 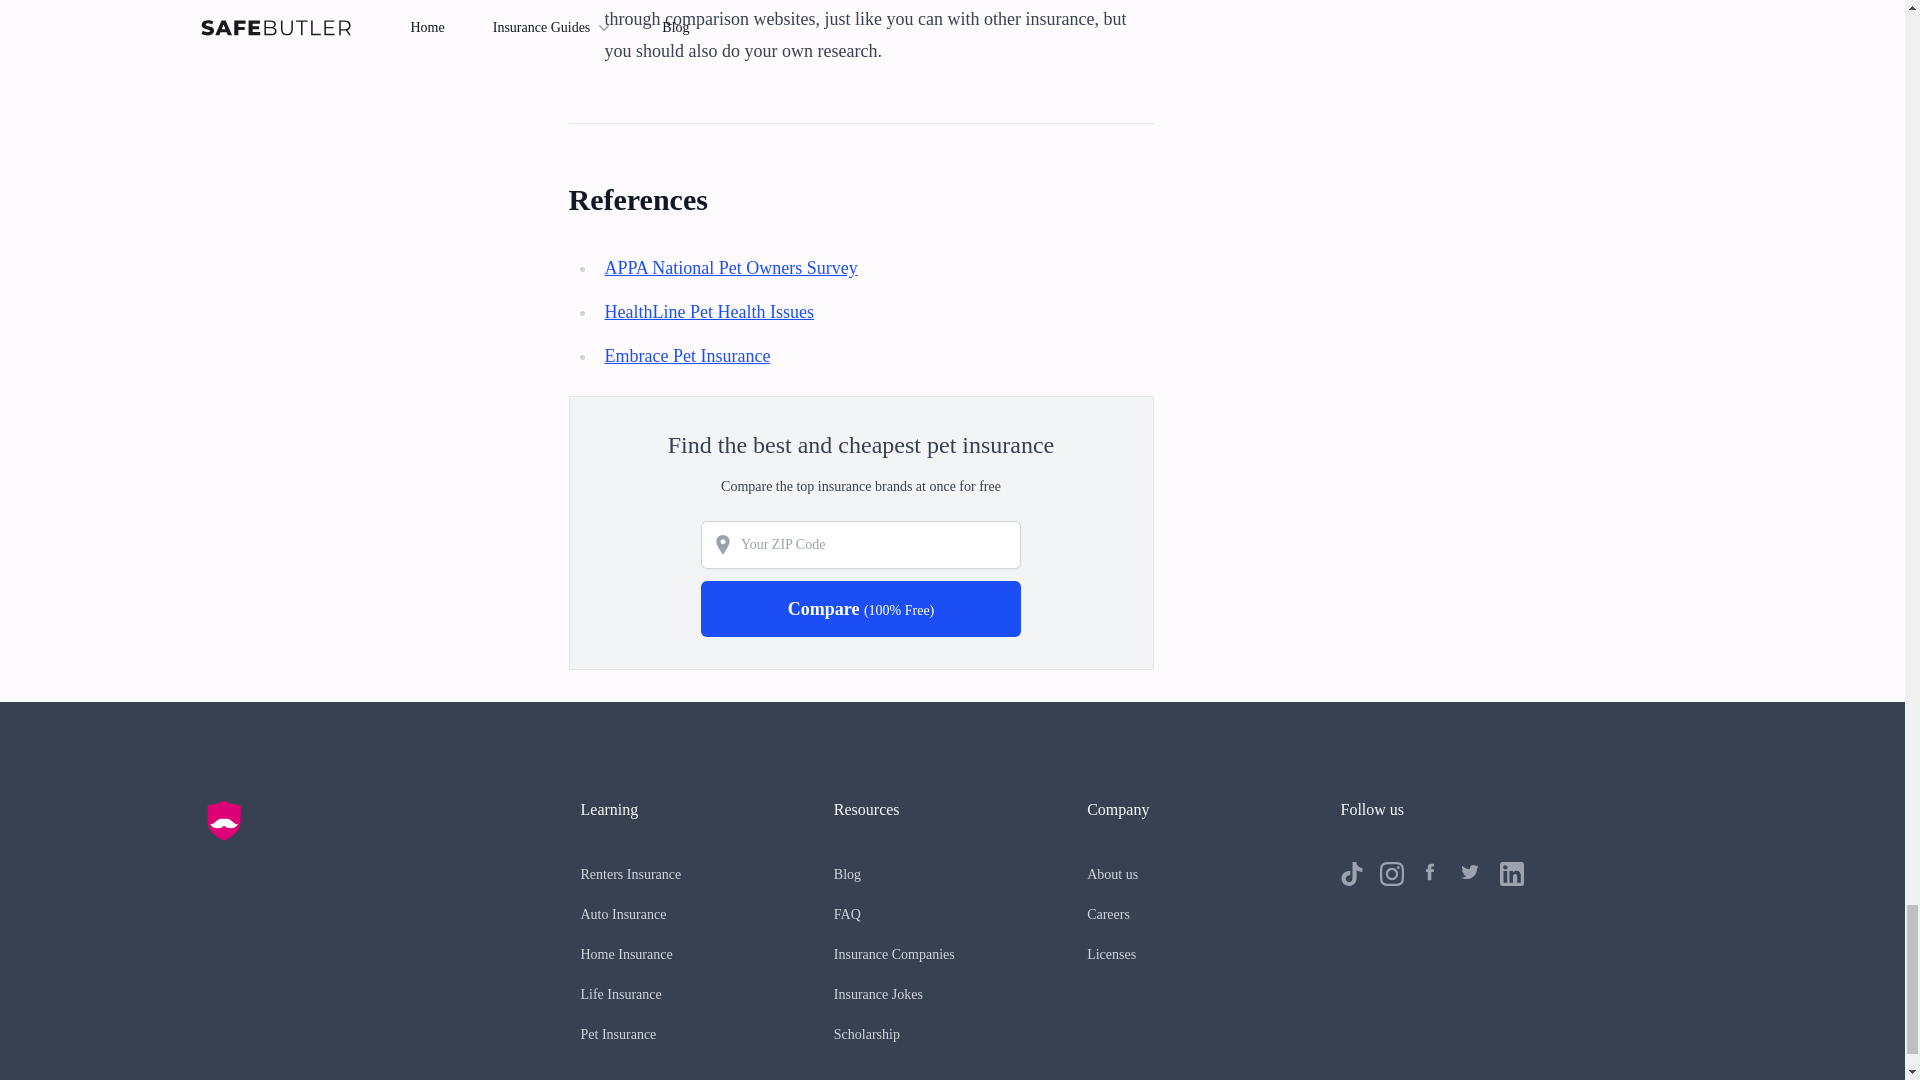 What do you see at coordinates (622, 914) in the screenshot?
I see `Auto Insurance` at bounding box center [622, 914].